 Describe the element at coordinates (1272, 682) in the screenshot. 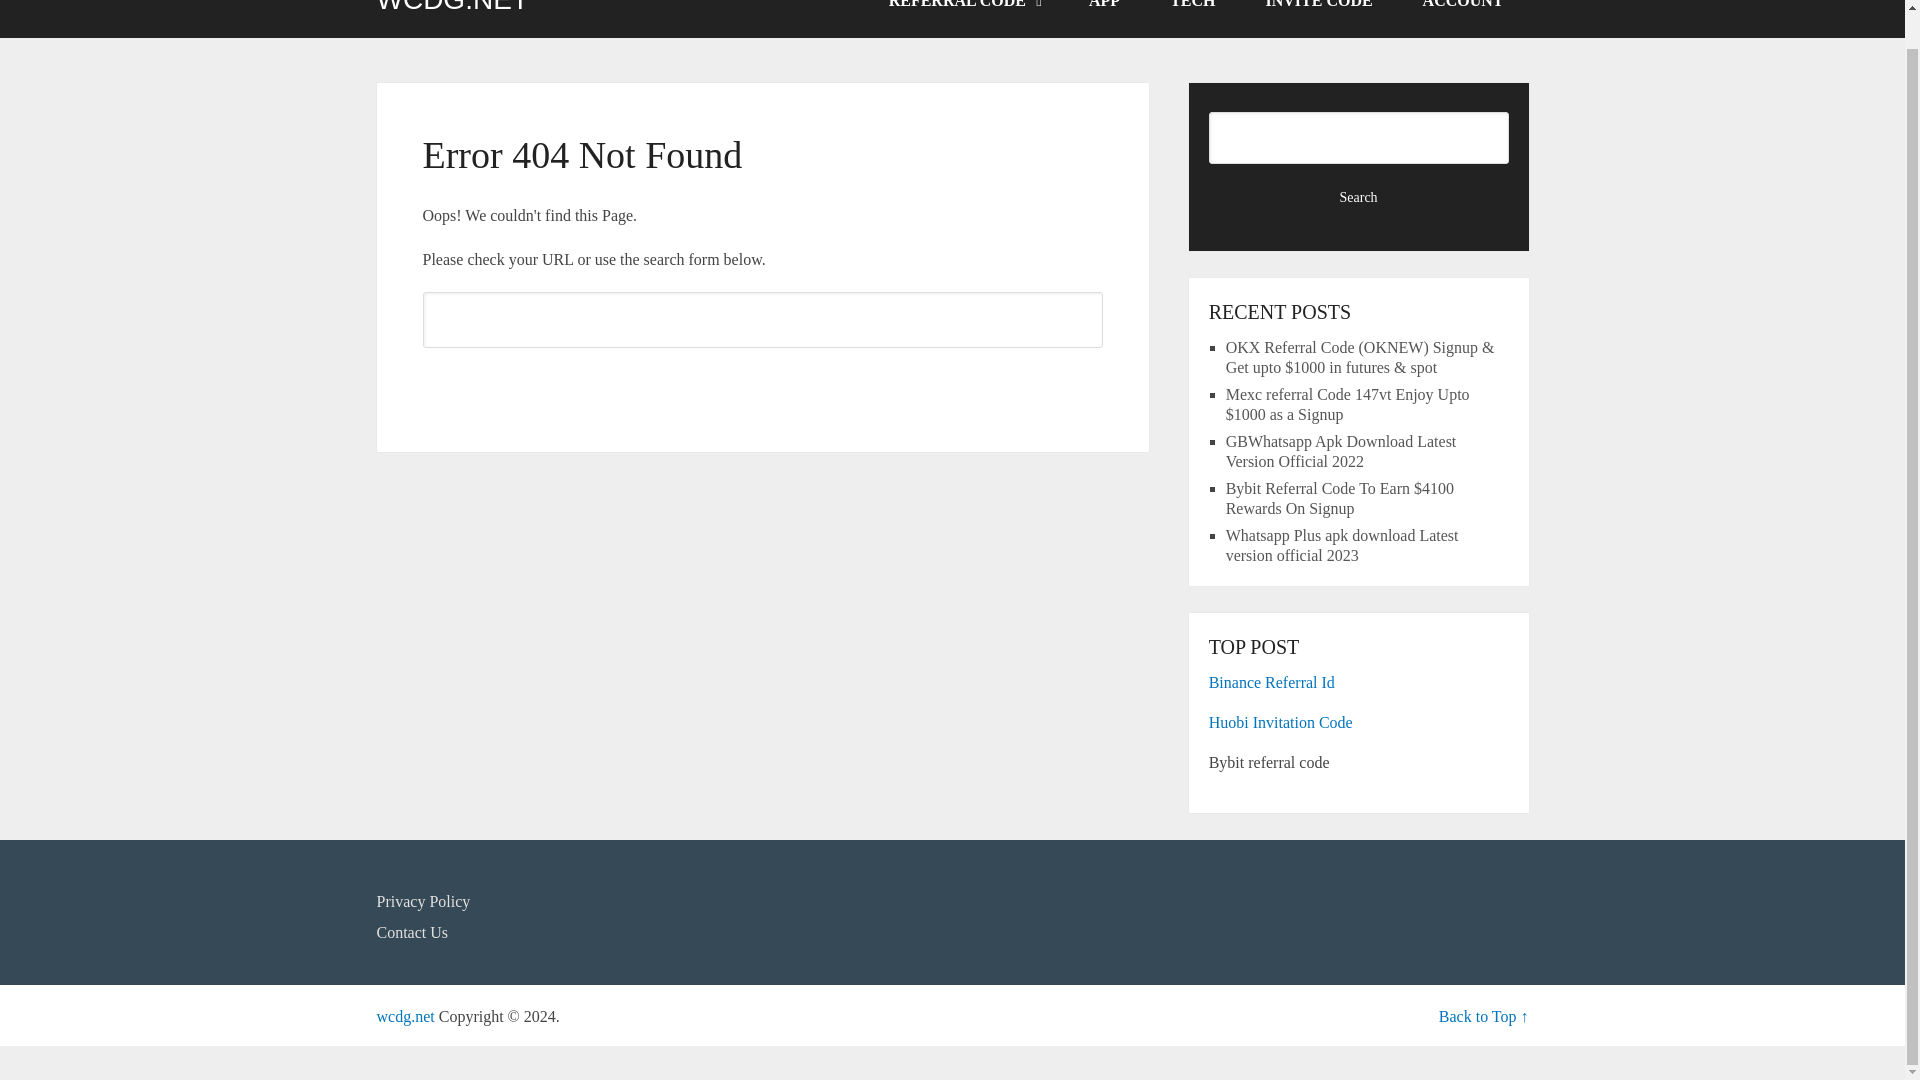

I see `Binance Referral Id` at that location.